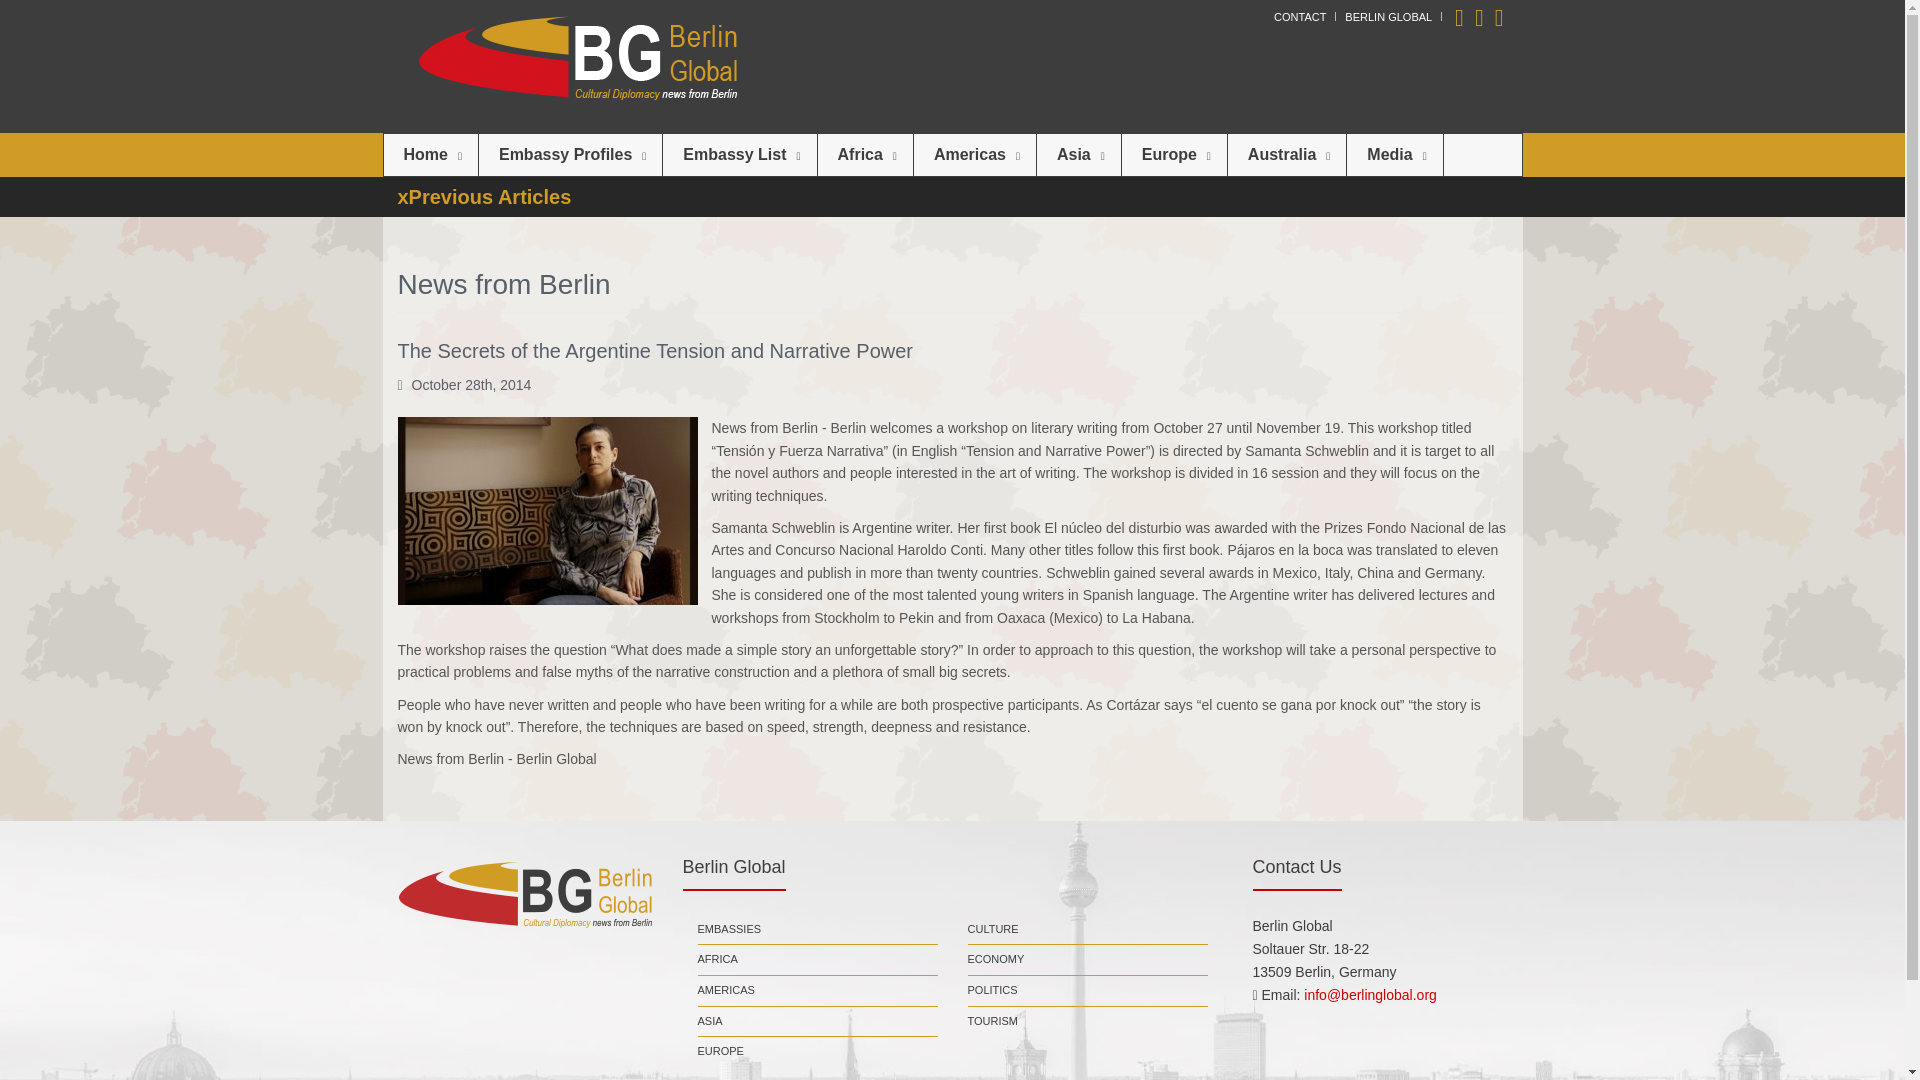 This screenshot has width=1920, height=1080. What do you see at coordinates (721, 1052) in the screenshot?
I see `EUROPE` at bounding box center [721, 1052].